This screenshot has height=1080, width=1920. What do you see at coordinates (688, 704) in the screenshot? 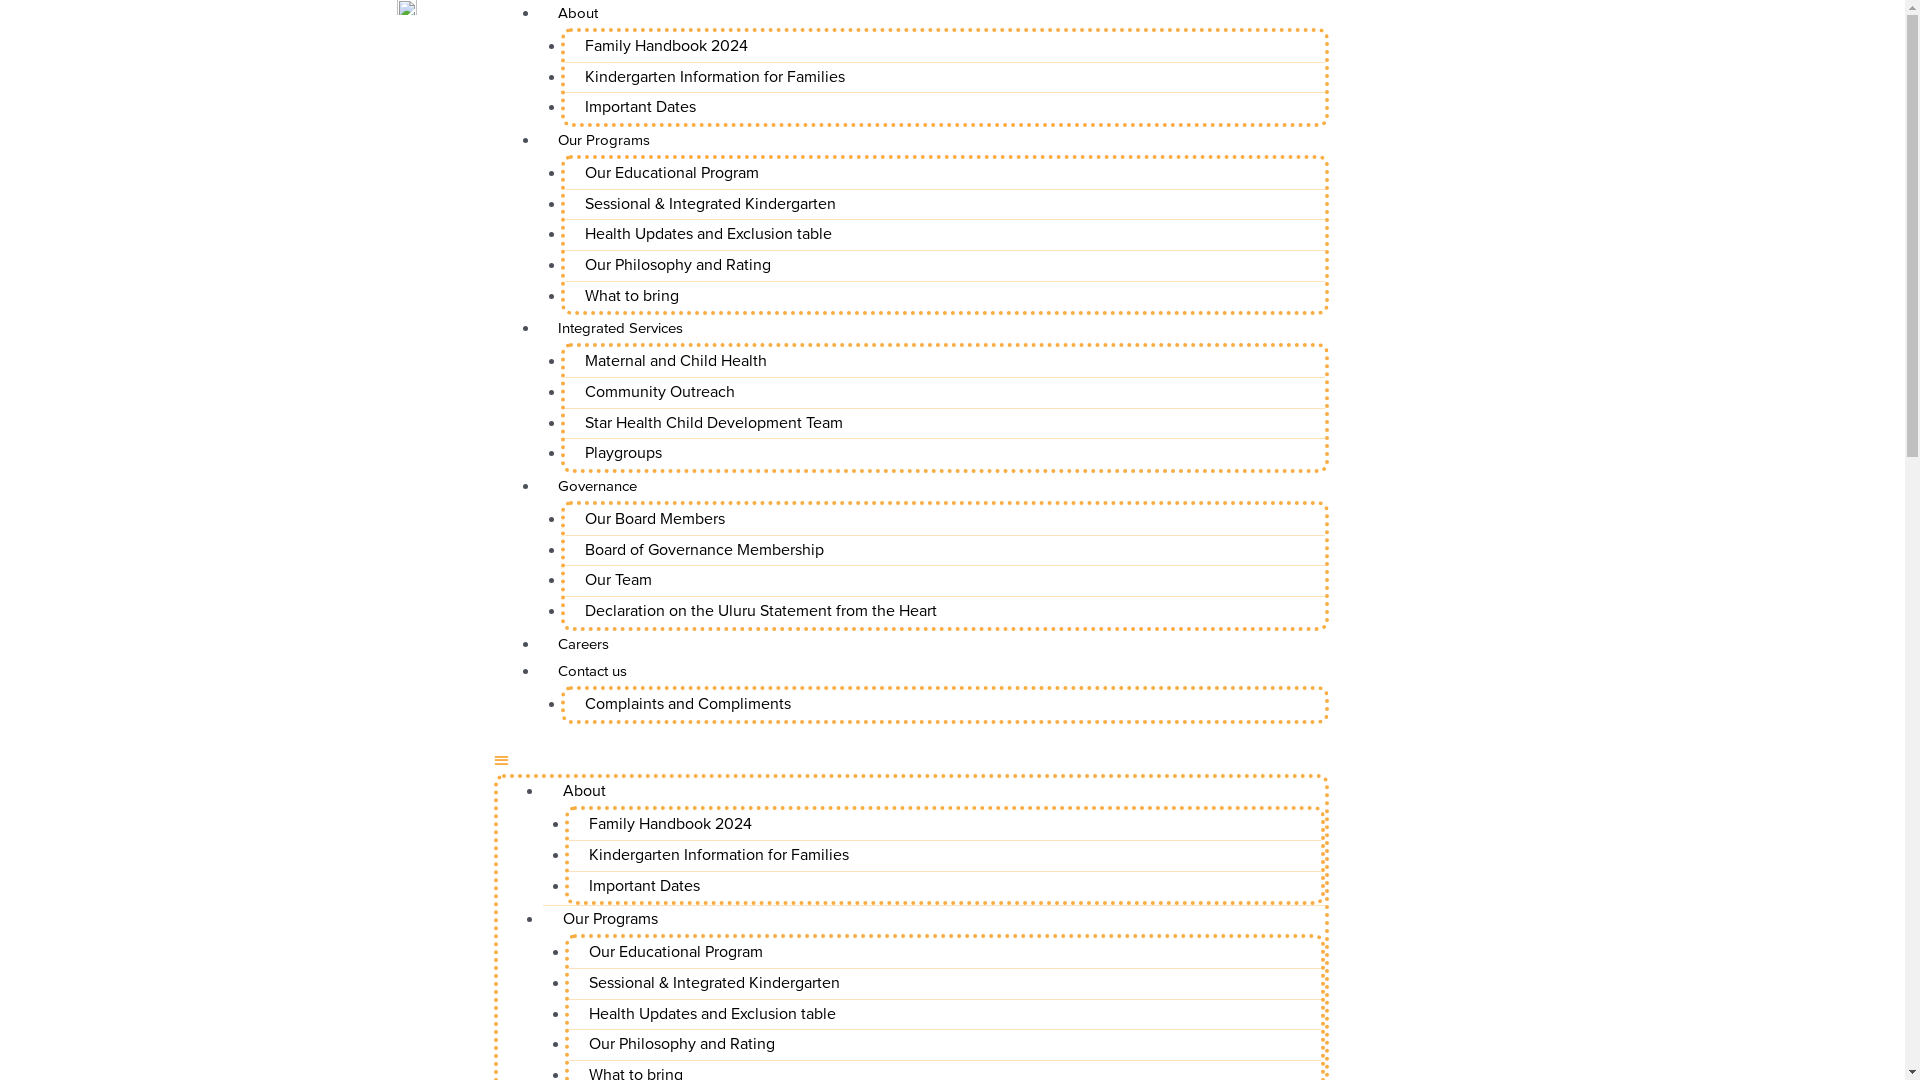
I see `Complaints and Compliments` at bounding box center [688, 704].